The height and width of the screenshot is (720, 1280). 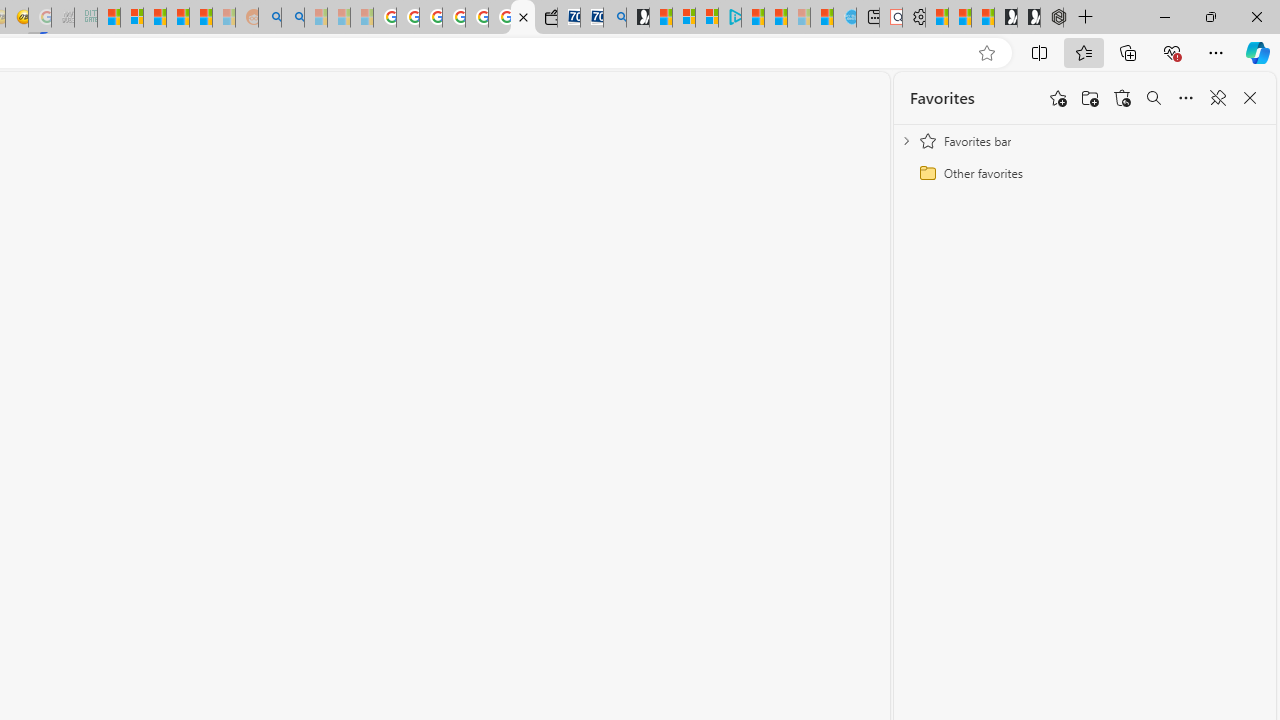 I want to click on Student Loan Update: Forgiveness Program Ends This Month, so click(x=200, y=18).